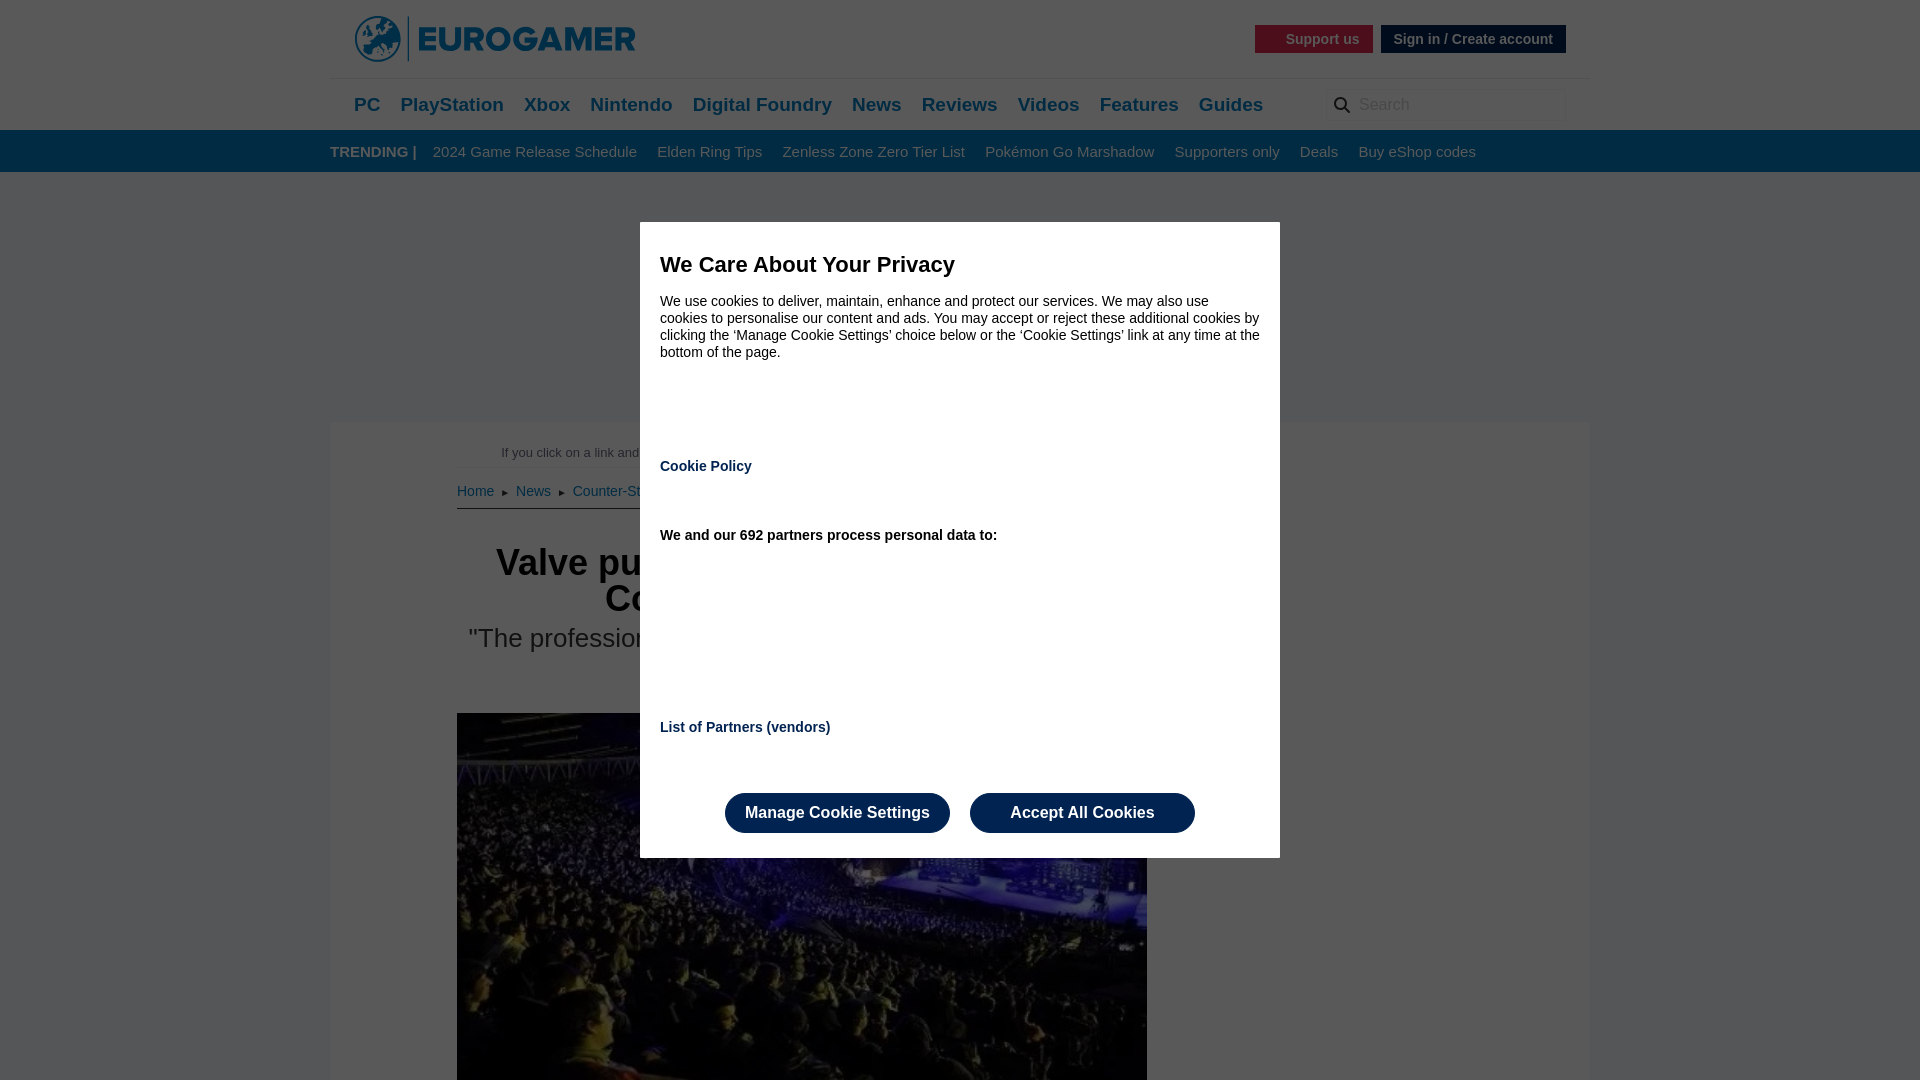  Describe the element at coordinates (877, 104) in the screenshot. I see `News` at that location.